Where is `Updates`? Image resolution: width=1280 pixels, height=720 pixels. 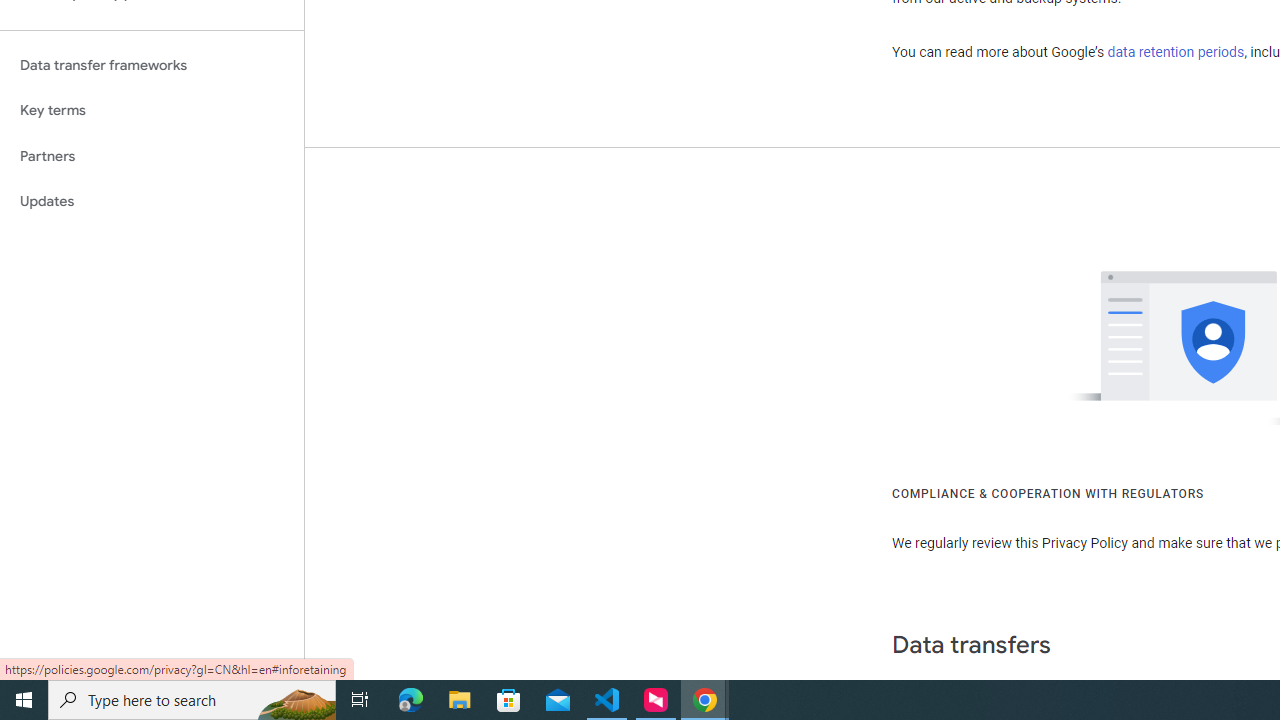 Updates is located at coordinates (152, 202).